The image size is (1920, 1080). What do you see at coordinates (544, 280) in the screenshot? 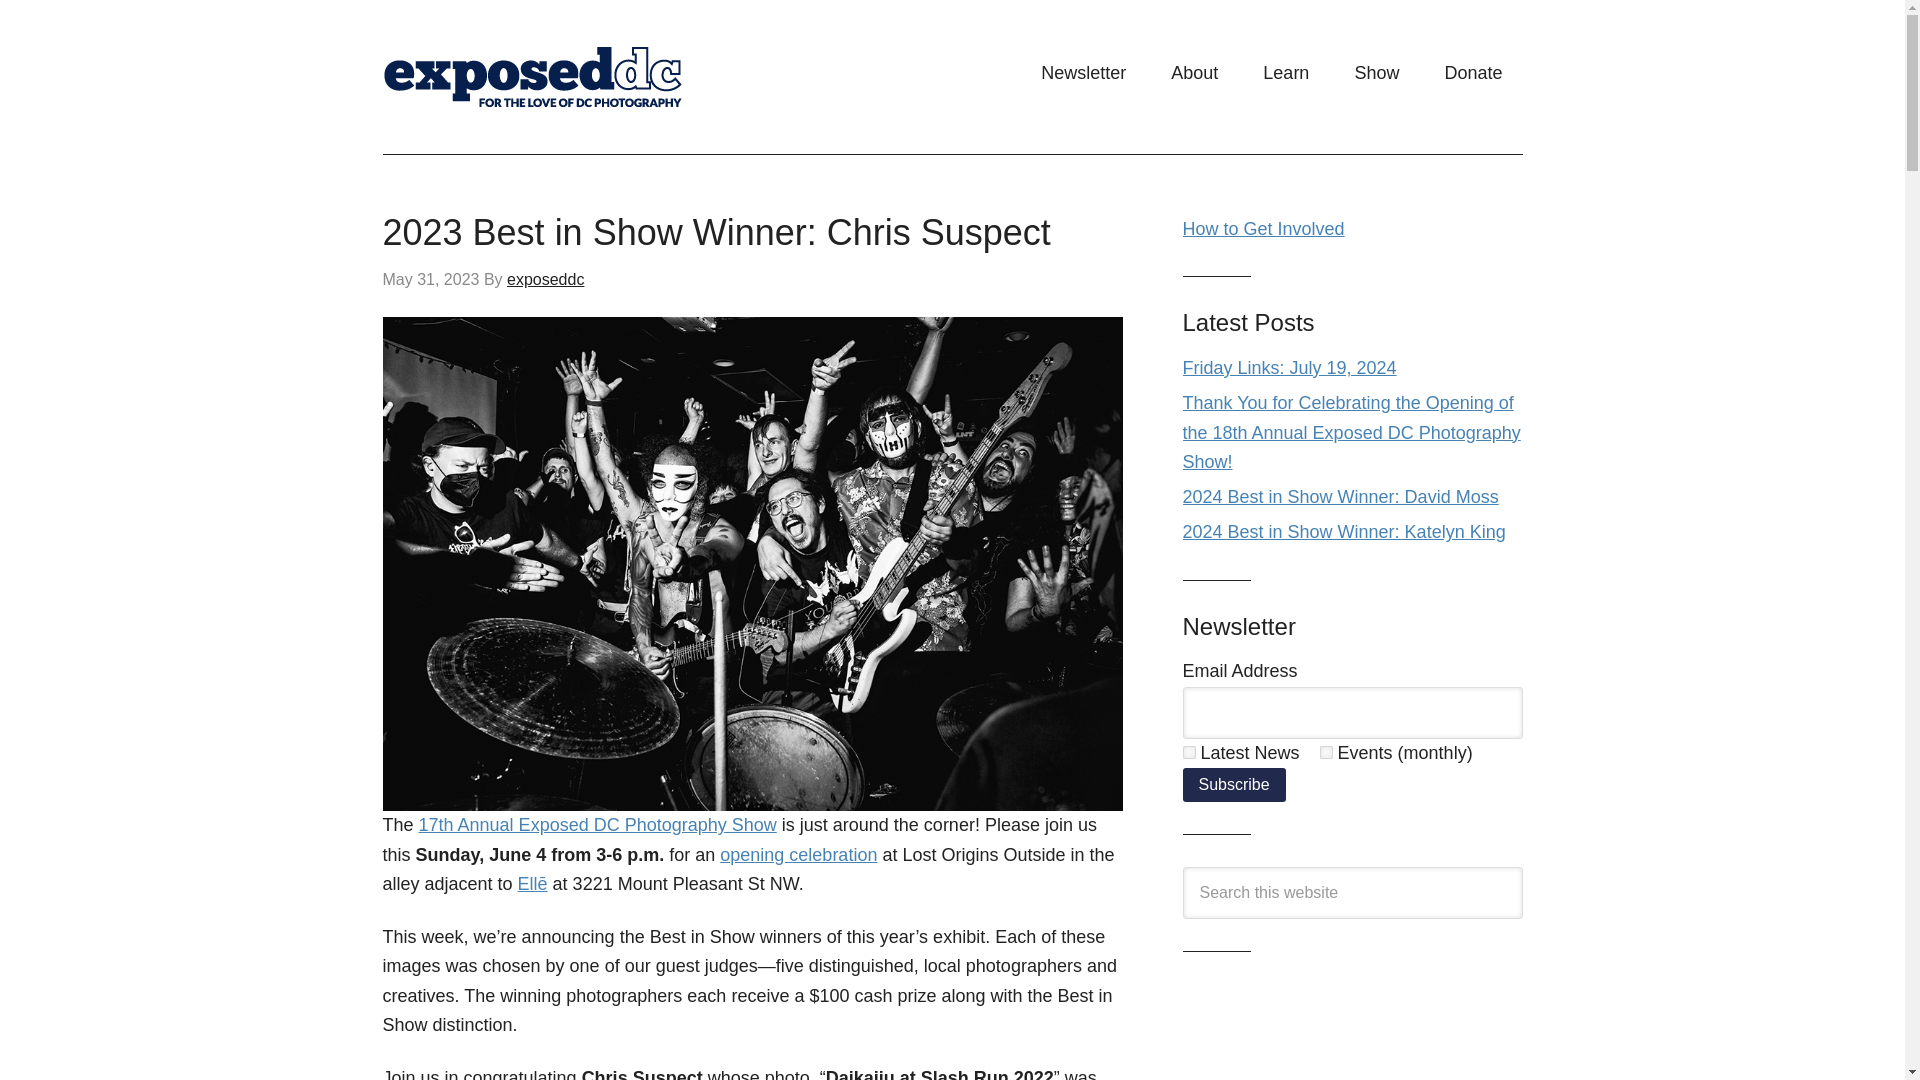
I see `exposeddc` at bounding box center [544, 280].